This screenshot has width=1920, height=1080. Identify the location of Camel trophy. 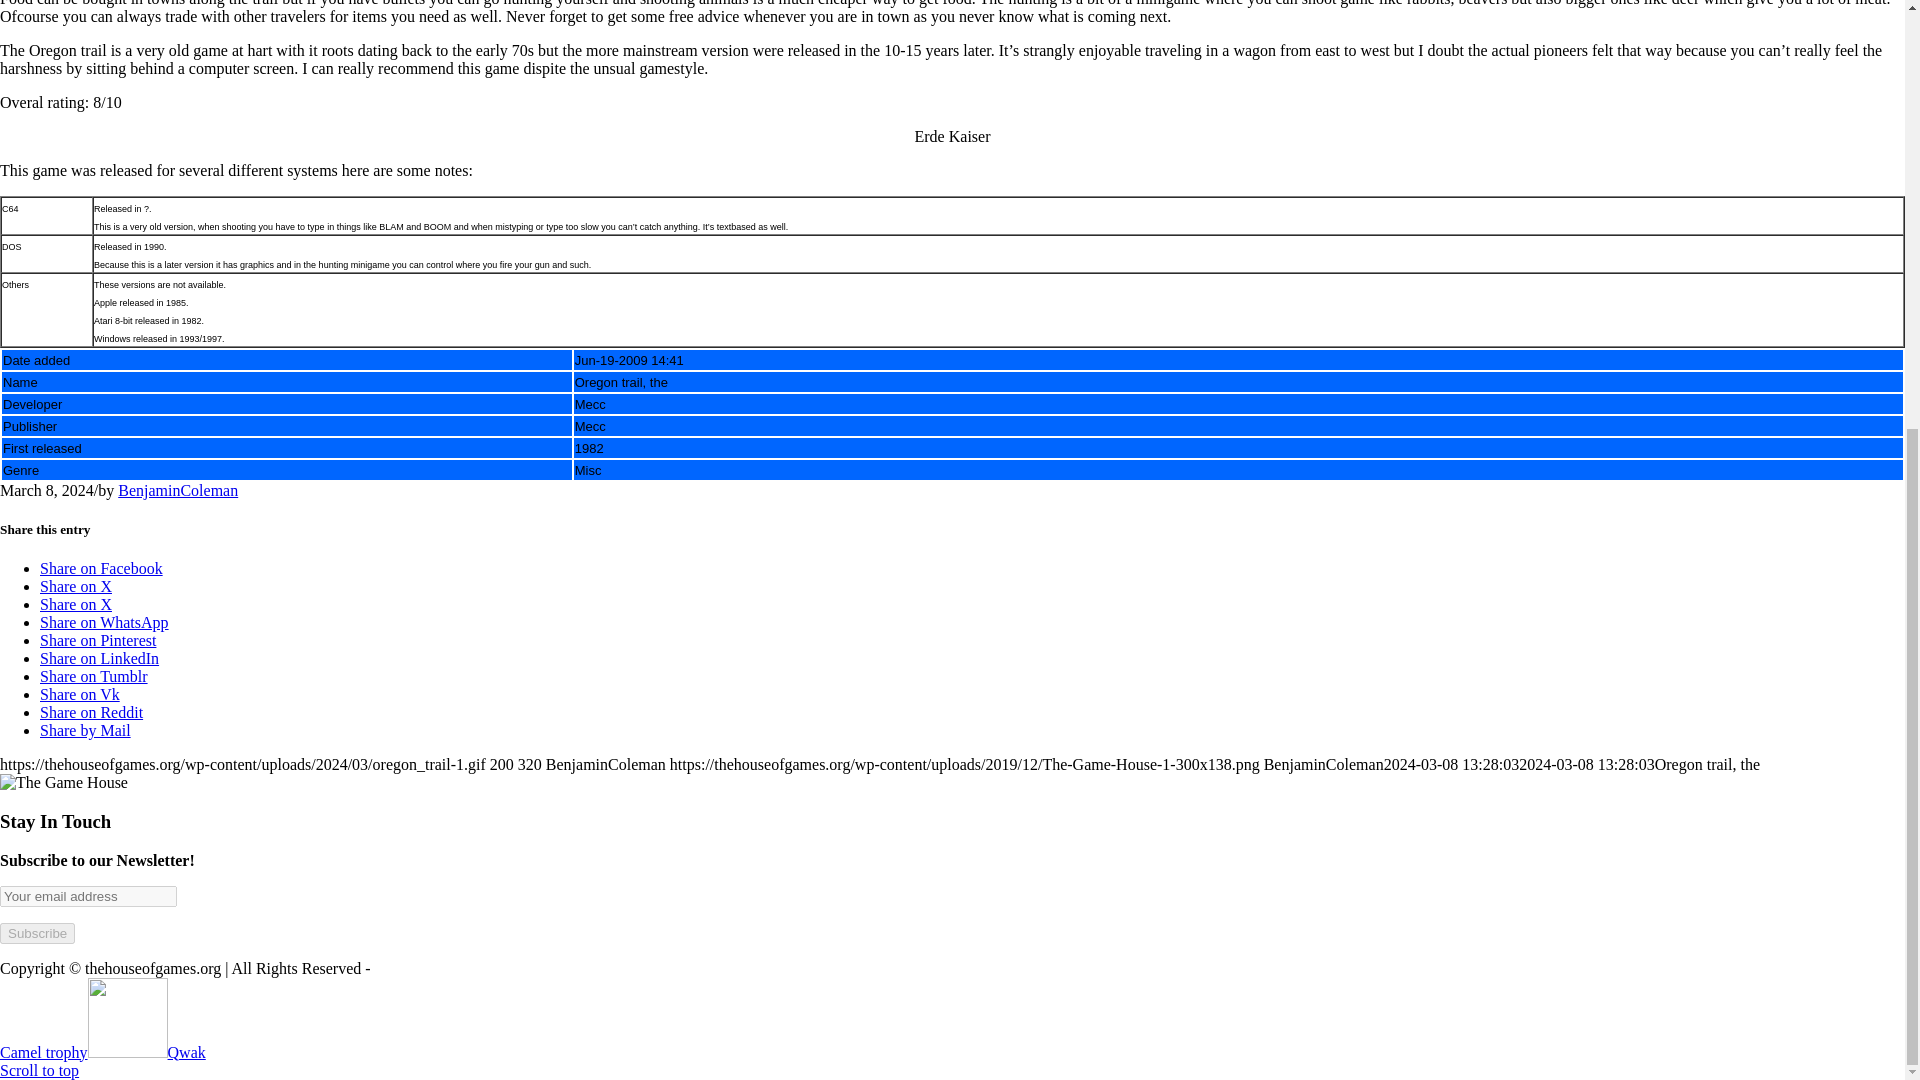
(84, 1052).